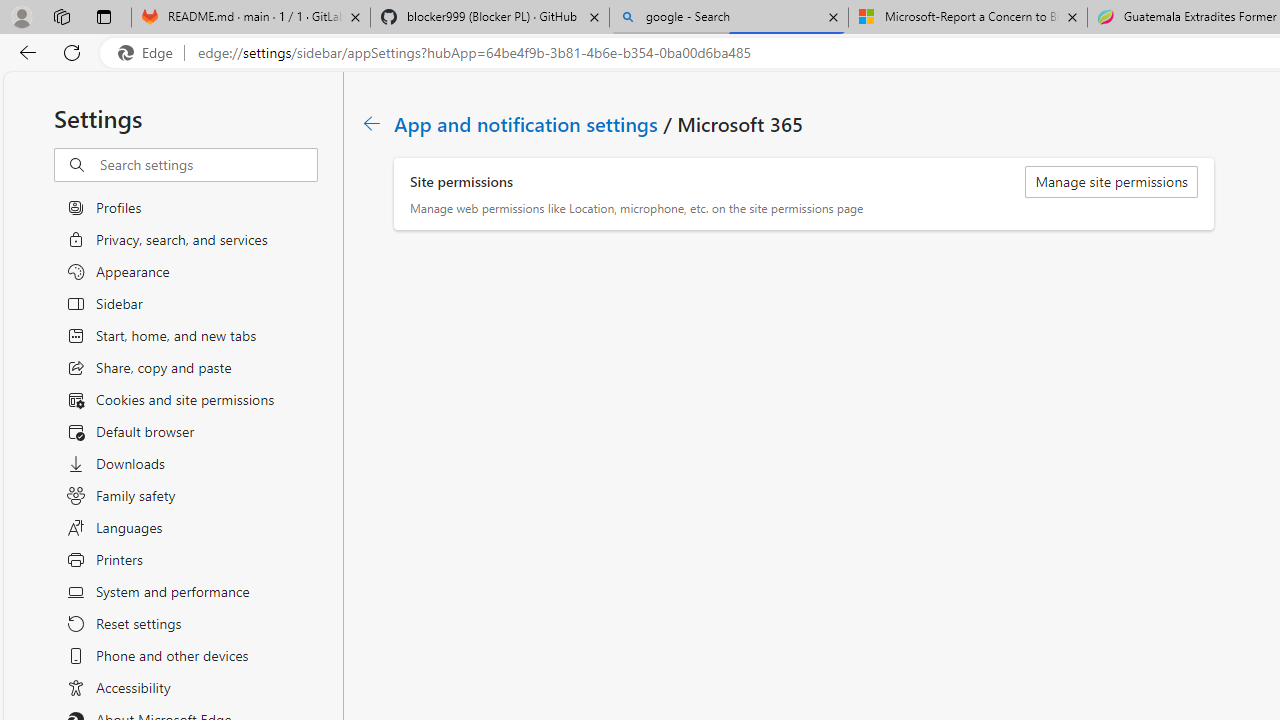 This screenshot has height=720, width=1280. Describe the element at coordinates (967, 18) in the screenshot. I see `Microsoft-Report a Concern to Bing` at that location.